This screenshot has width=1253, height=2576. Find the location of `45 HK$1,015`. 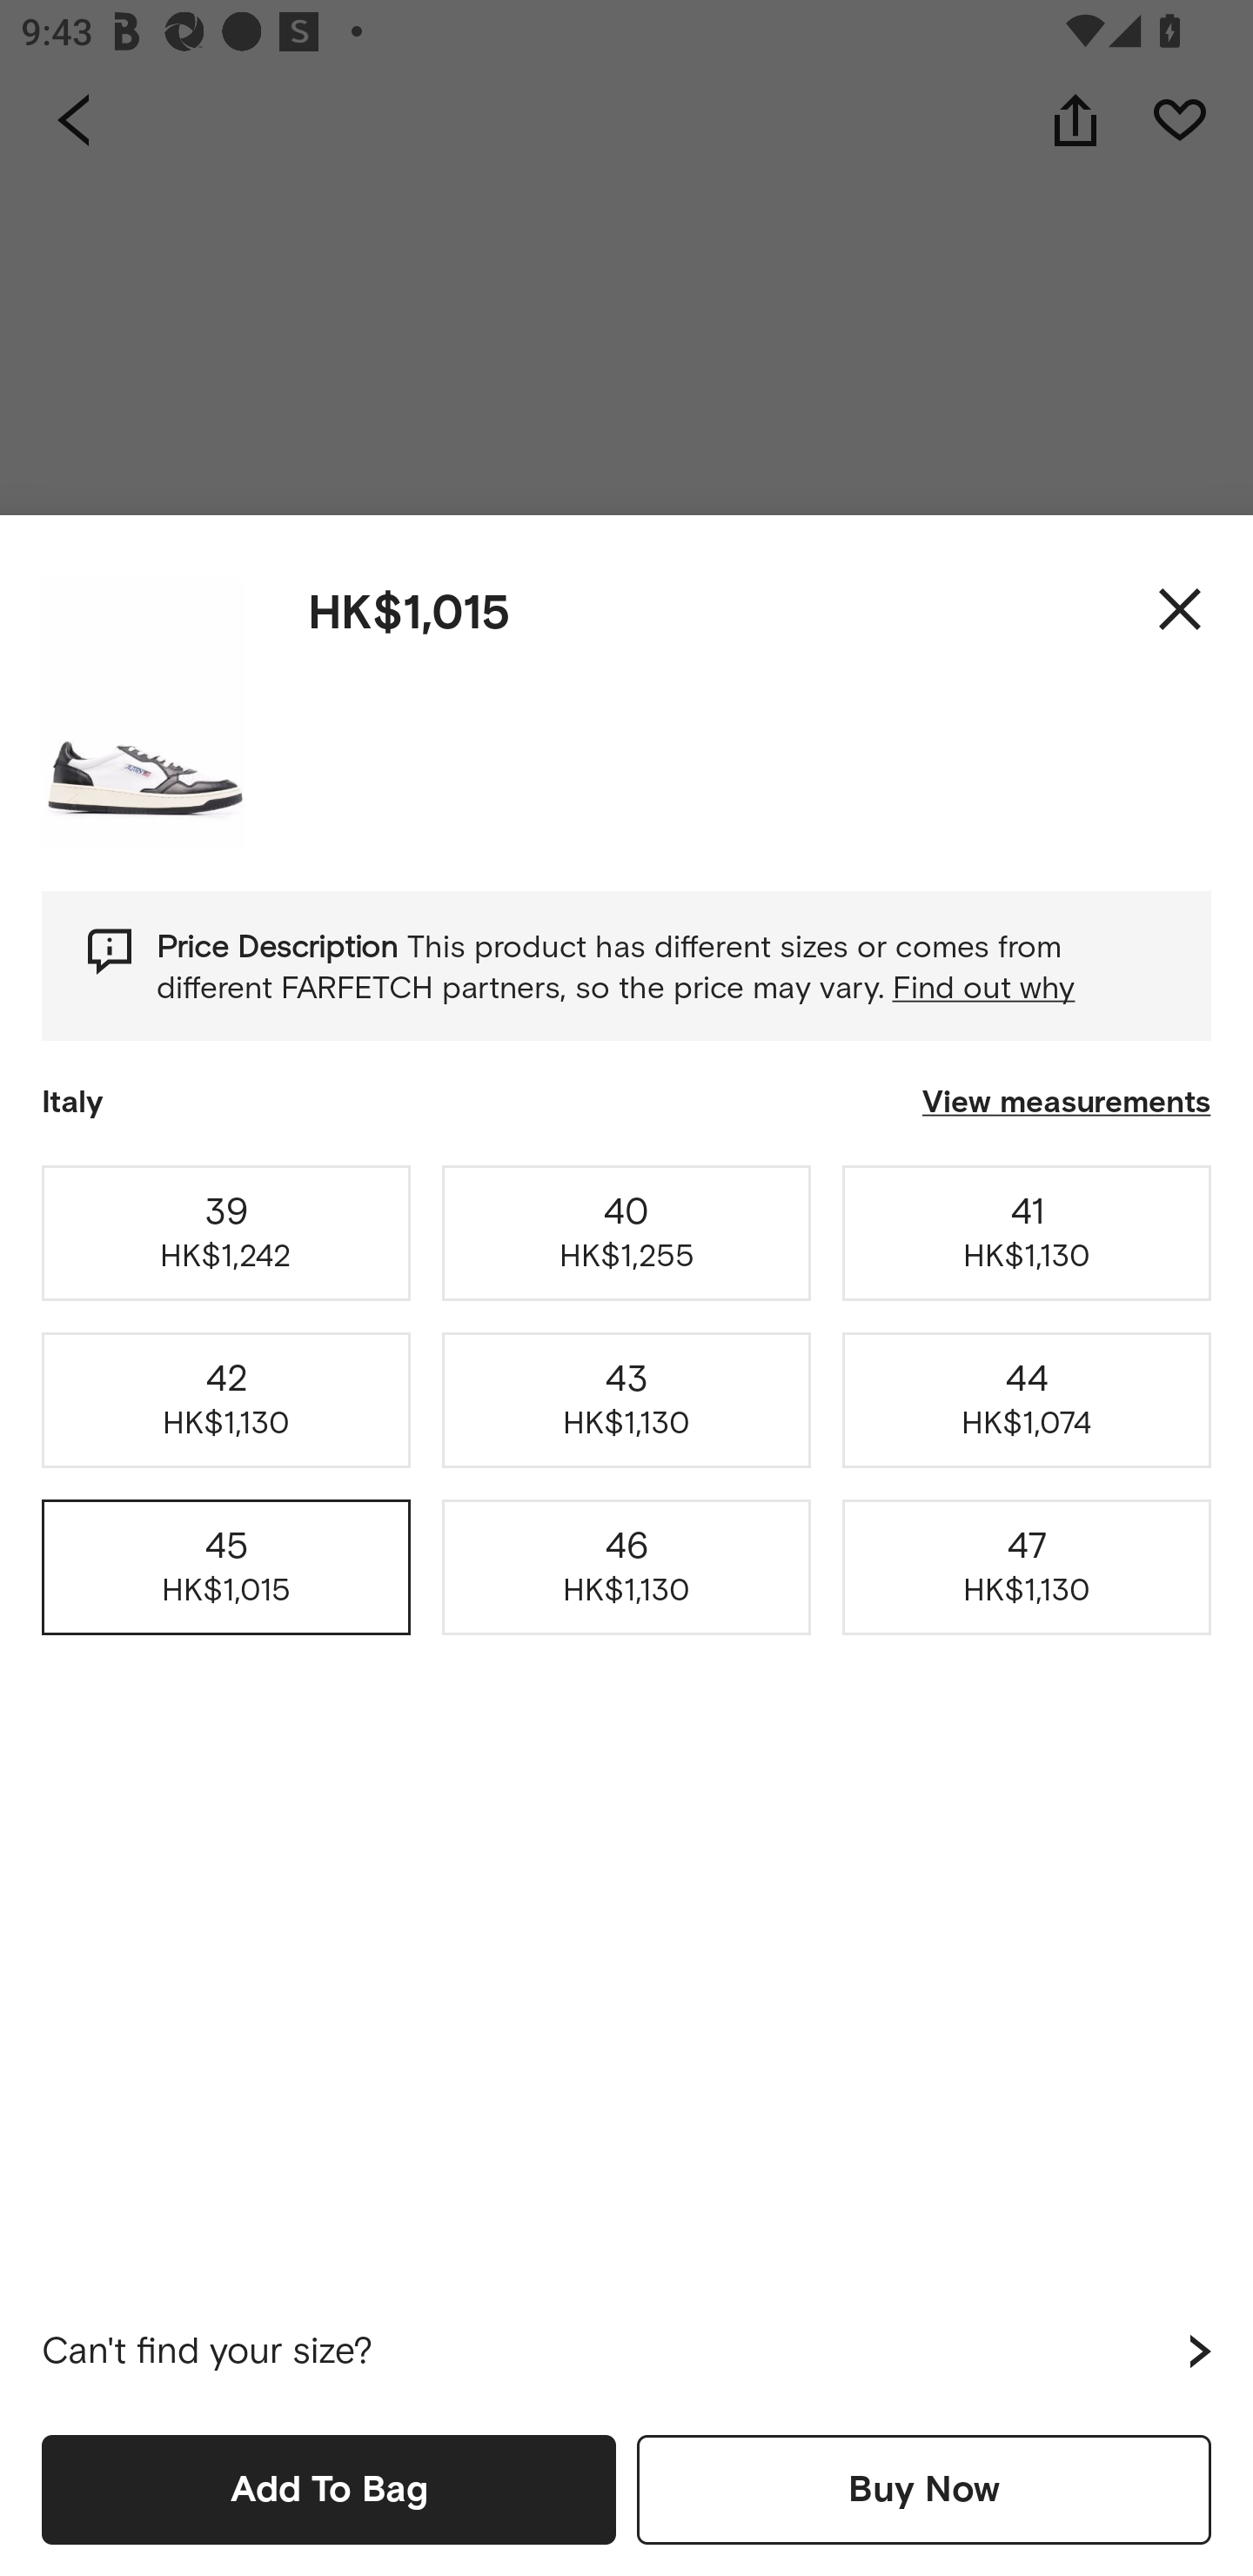

45 HK$1,015 is located at coordinates (226, 1566).